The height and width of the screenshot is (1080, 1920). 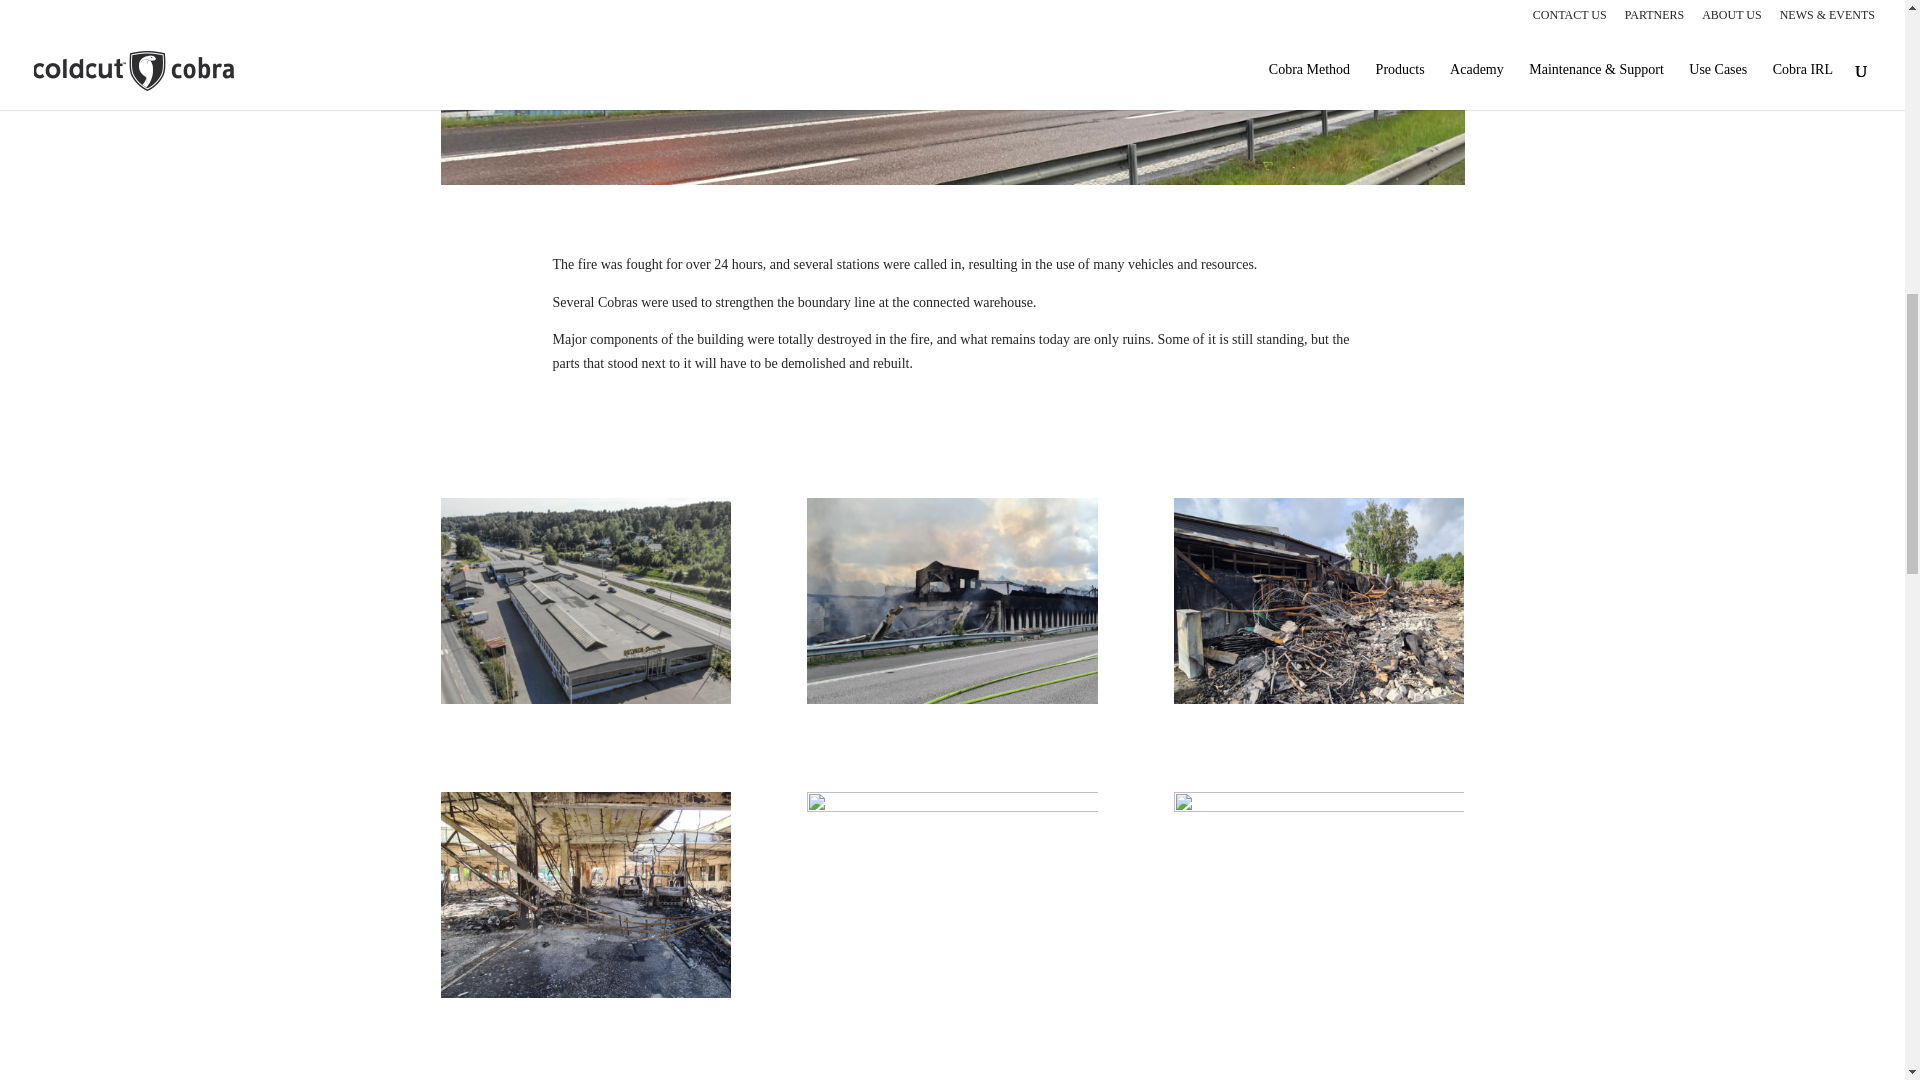 What do you see at coordinates (1318, 894) in the screenshot?
I see `Warehouse fire, Holiday Fritid` at bounding box center [1318, 894].